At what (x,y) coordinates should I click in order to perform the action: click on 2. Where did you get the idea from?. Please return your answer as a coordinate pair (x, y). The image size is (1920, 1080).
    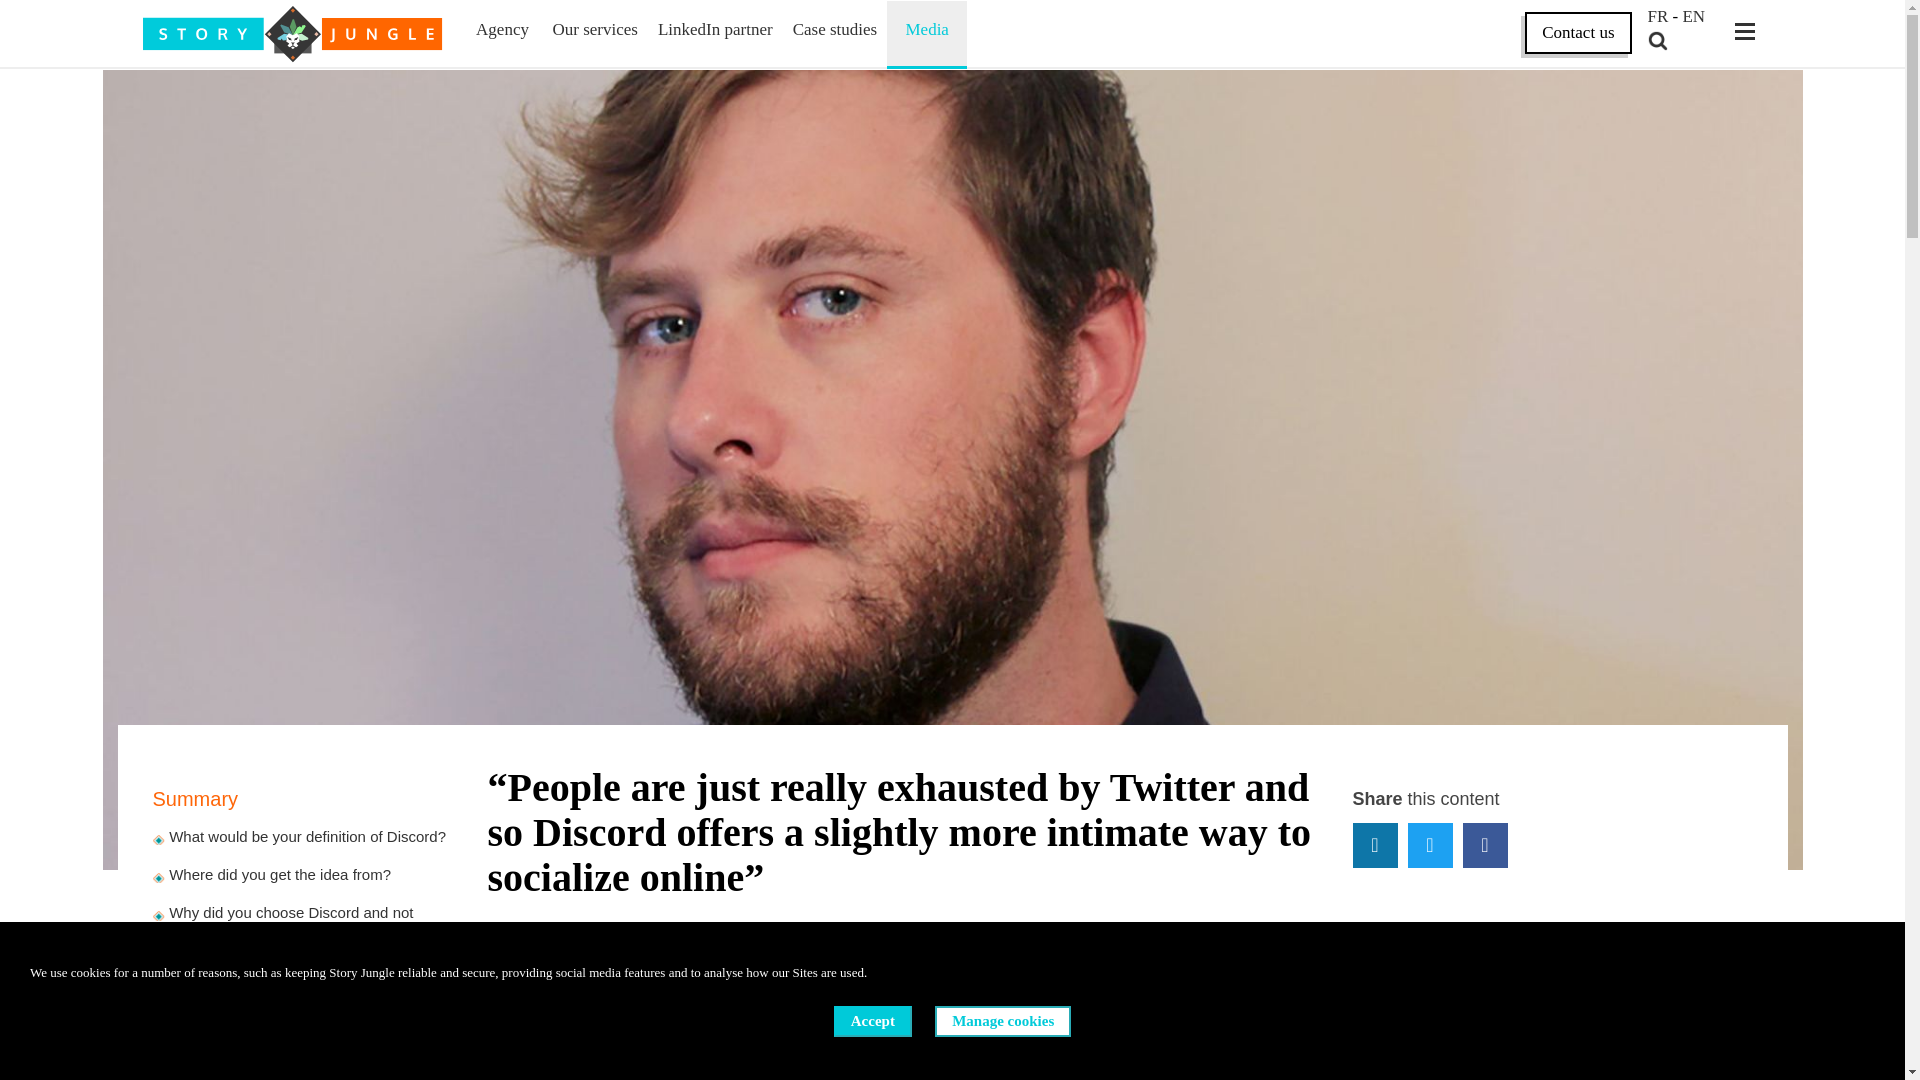
    Looking at the image, I should click on (270, 874).